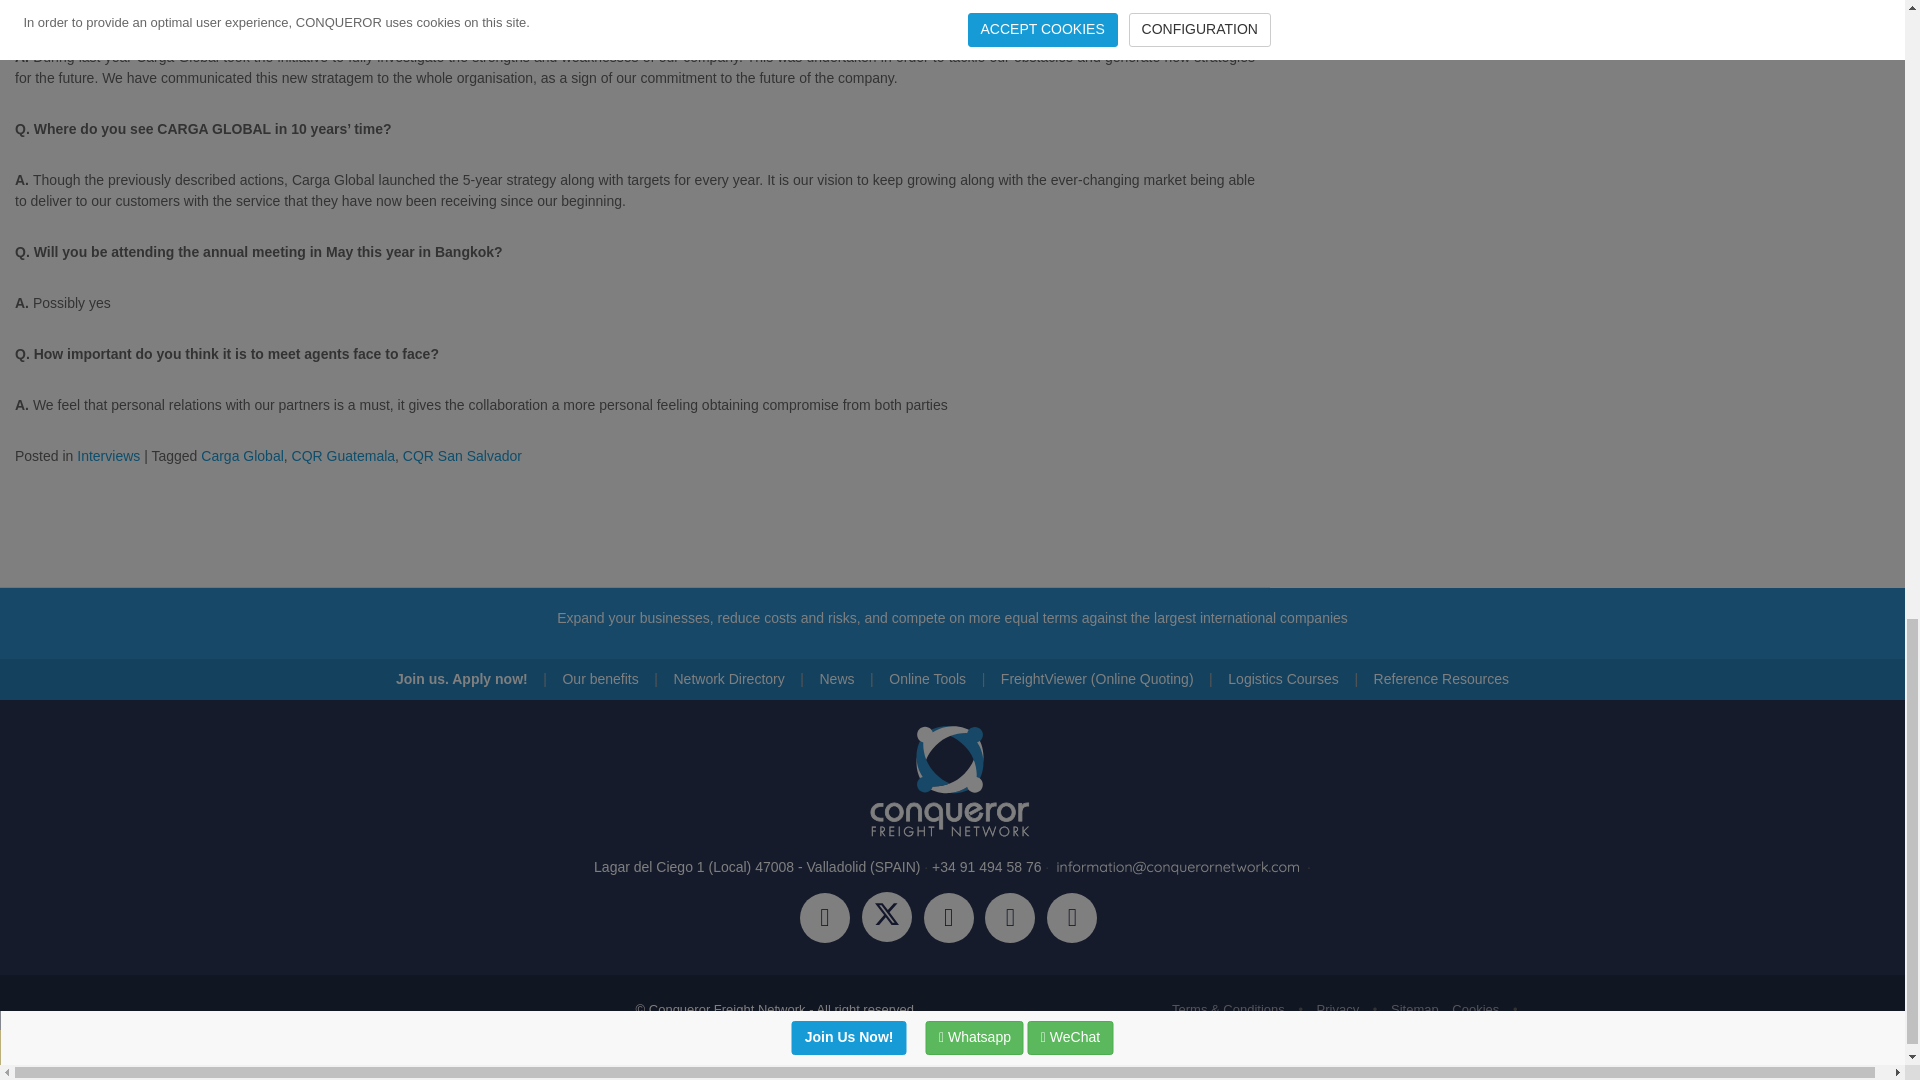 This screenshot has height=1080, width=1920. What do you see at coordinates (926, 678) in the screenshot?
I see `Online Tools` at bounding box center [926, 678].